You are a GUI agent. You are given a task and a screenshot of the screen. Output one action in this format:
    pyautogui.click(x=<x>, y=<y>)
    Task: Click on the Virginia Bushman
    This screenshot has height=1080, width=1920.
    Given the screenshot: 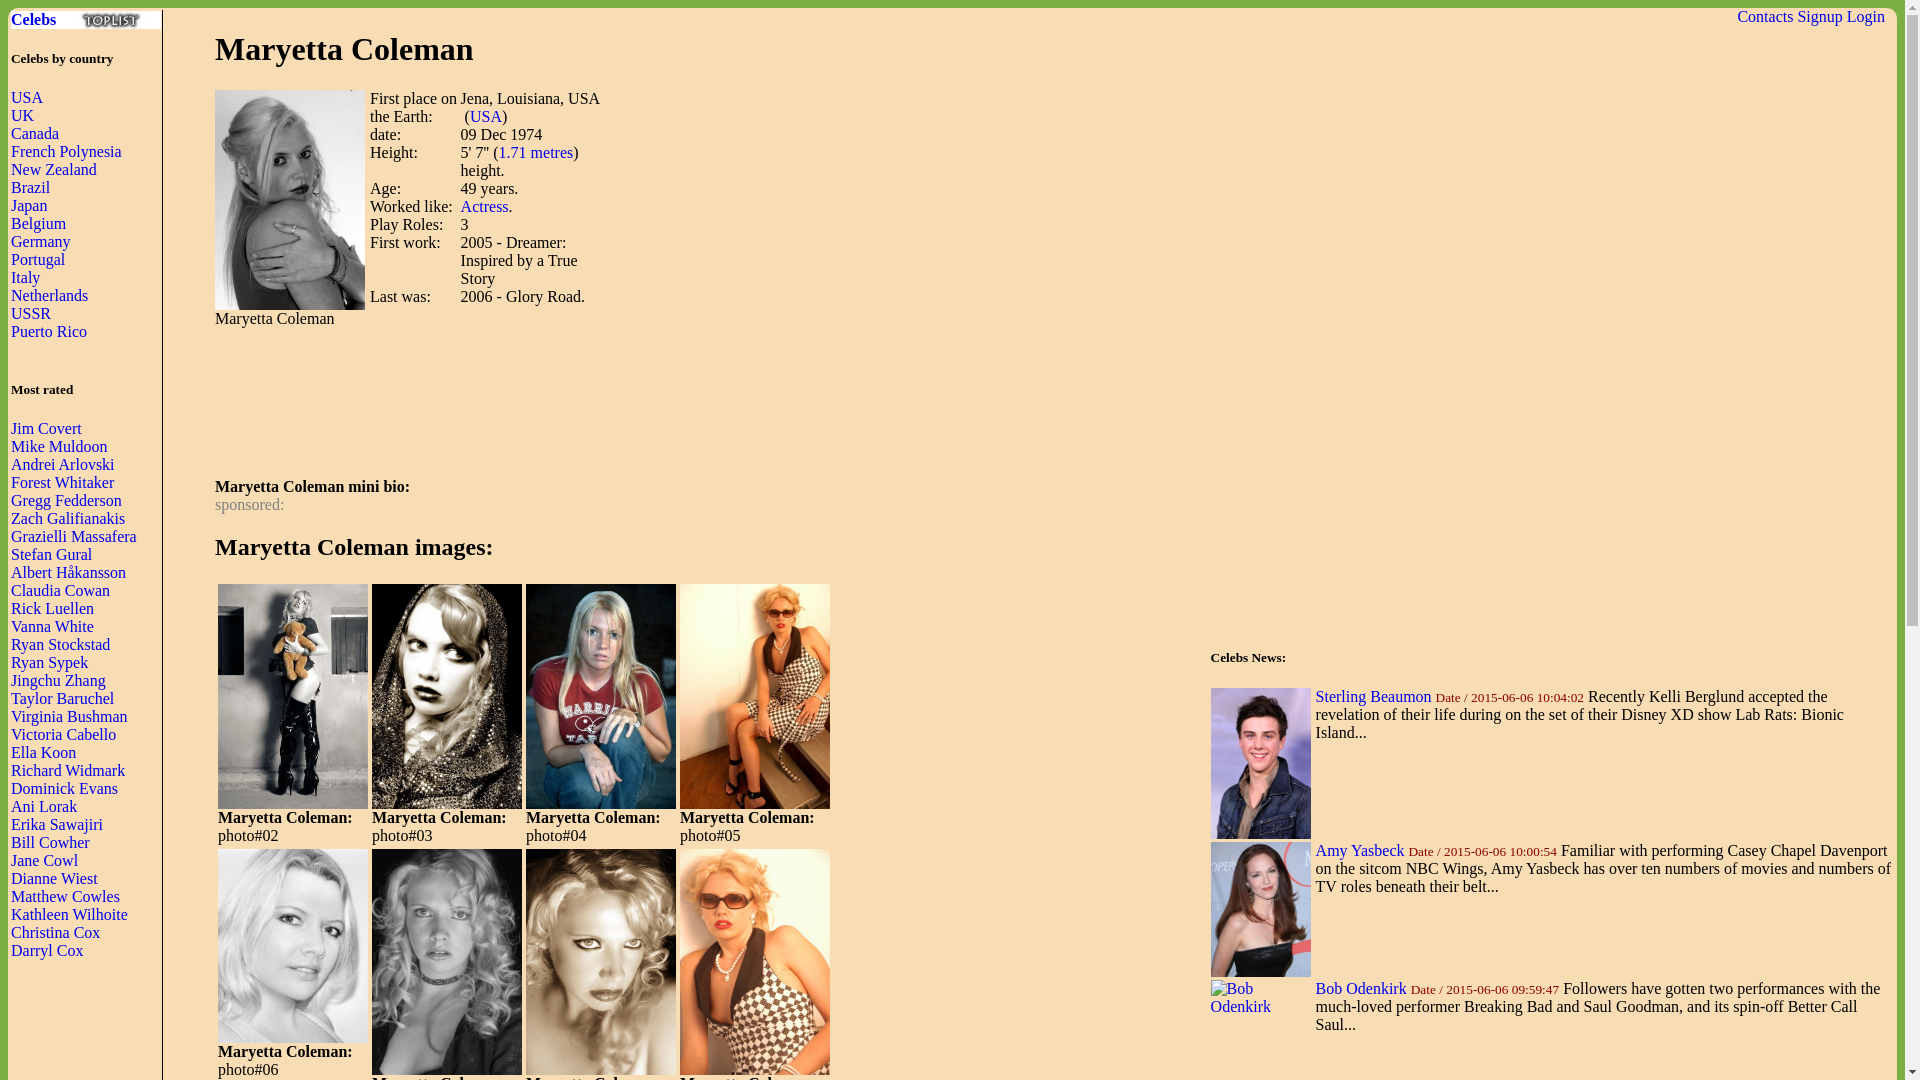 What is the action you would take?
    pyautogui.click(x=70, y=716)
    